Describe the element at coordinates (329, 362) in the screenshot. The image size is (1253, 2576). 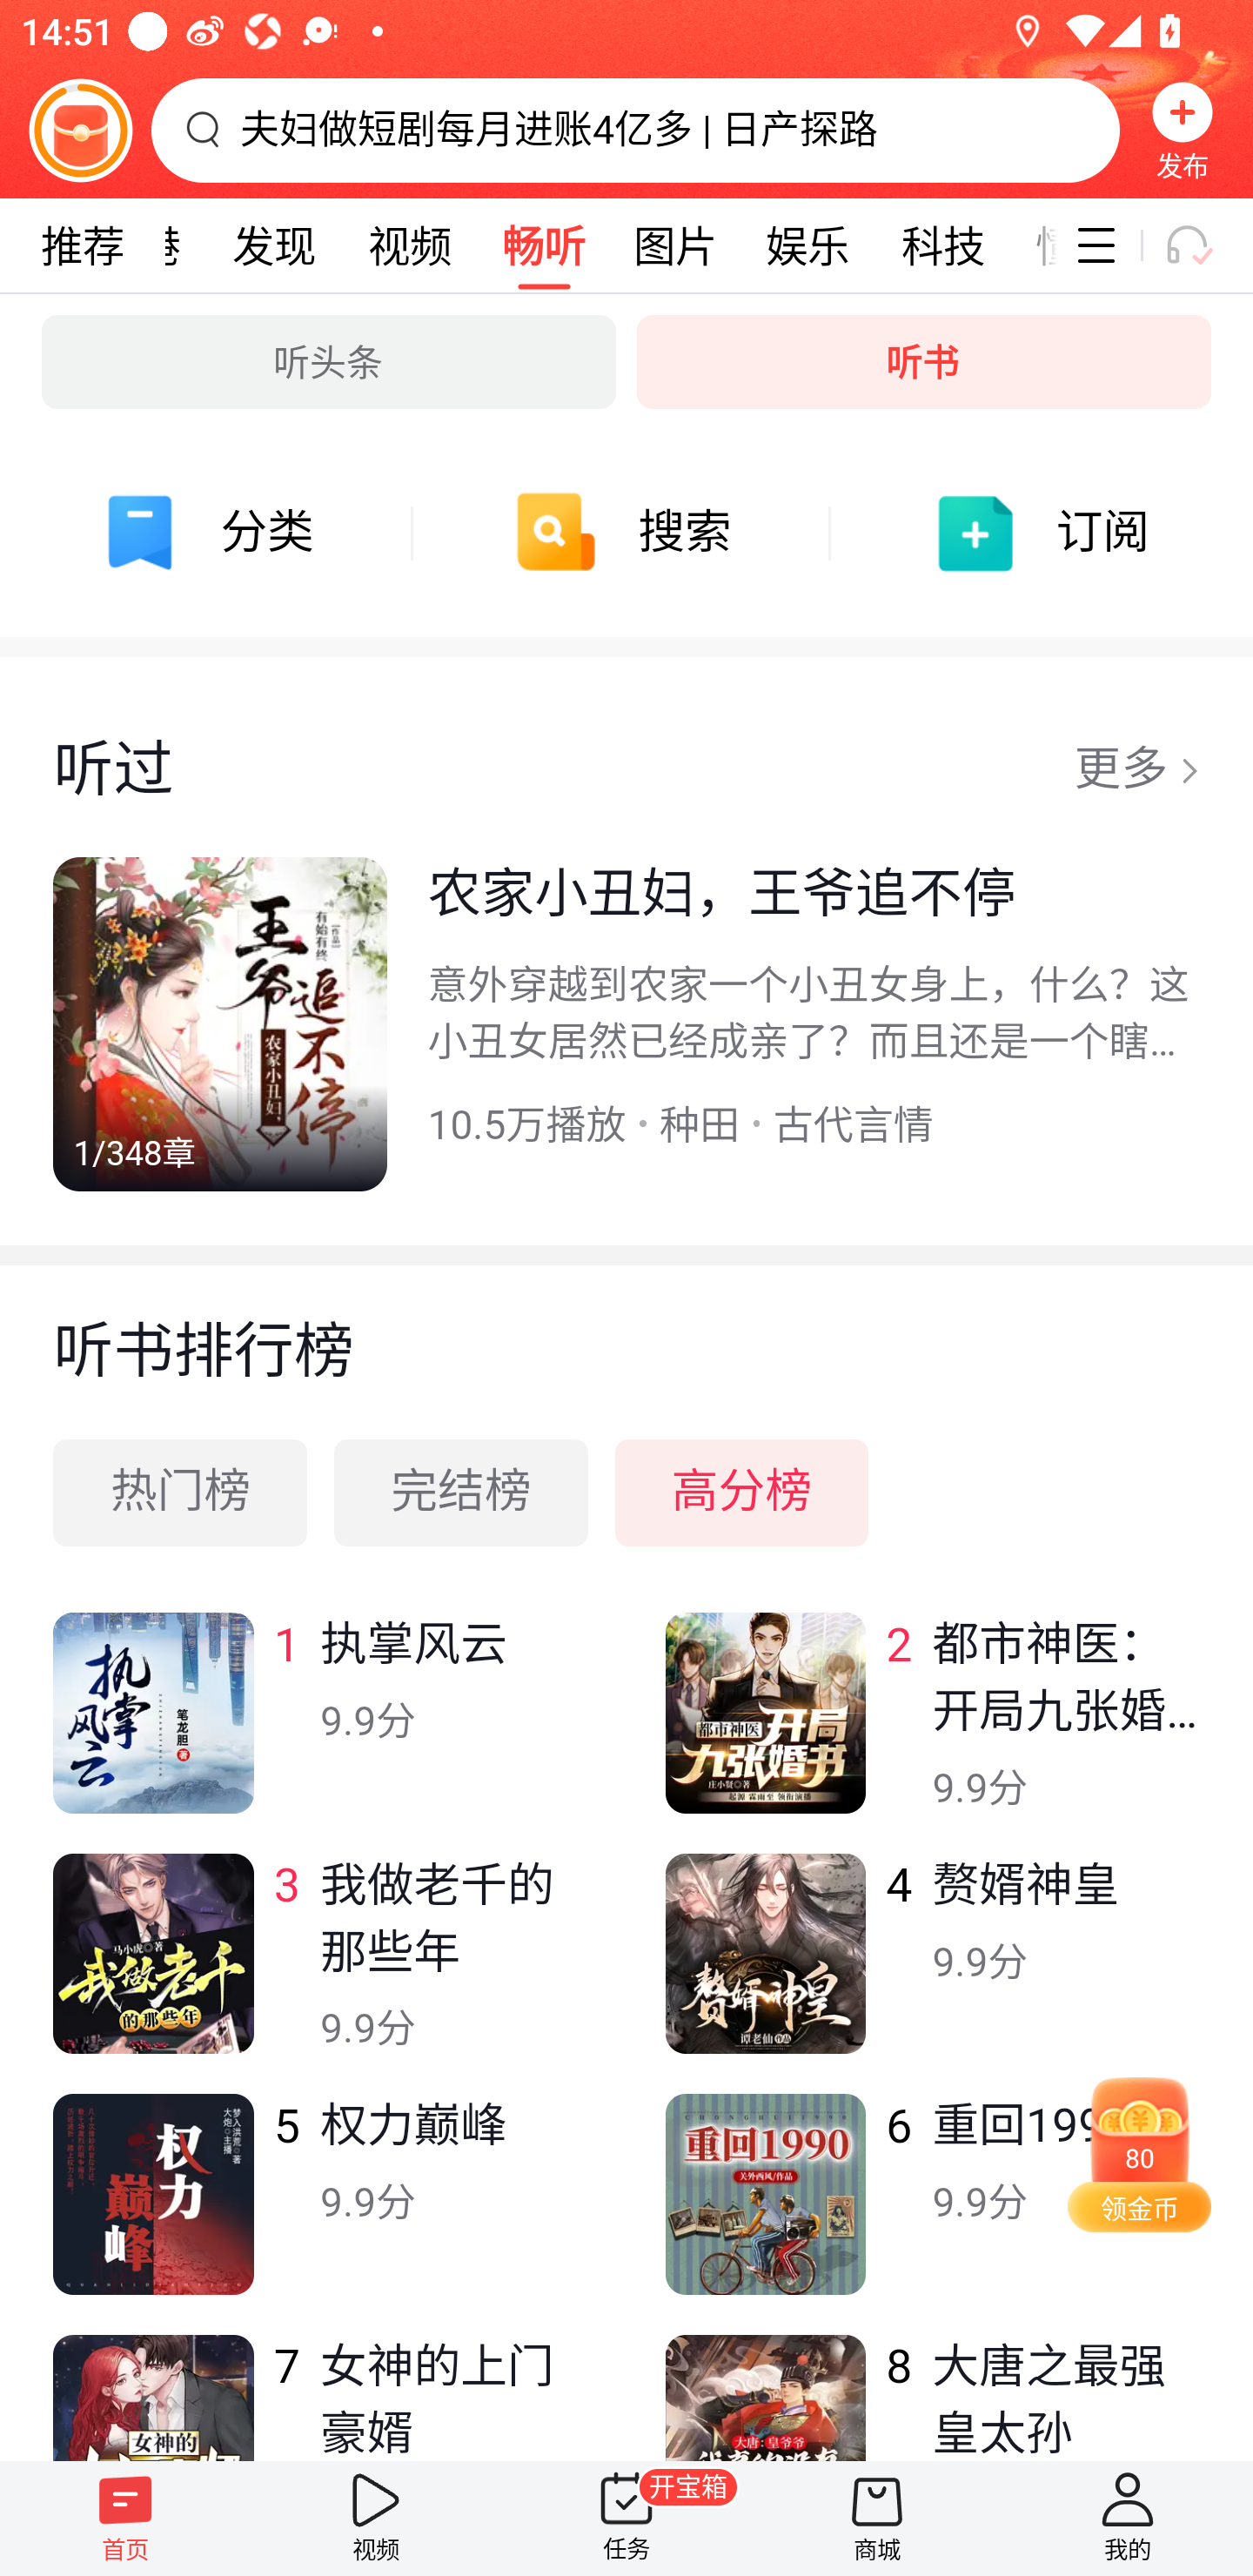
I see `听头条` at that location.